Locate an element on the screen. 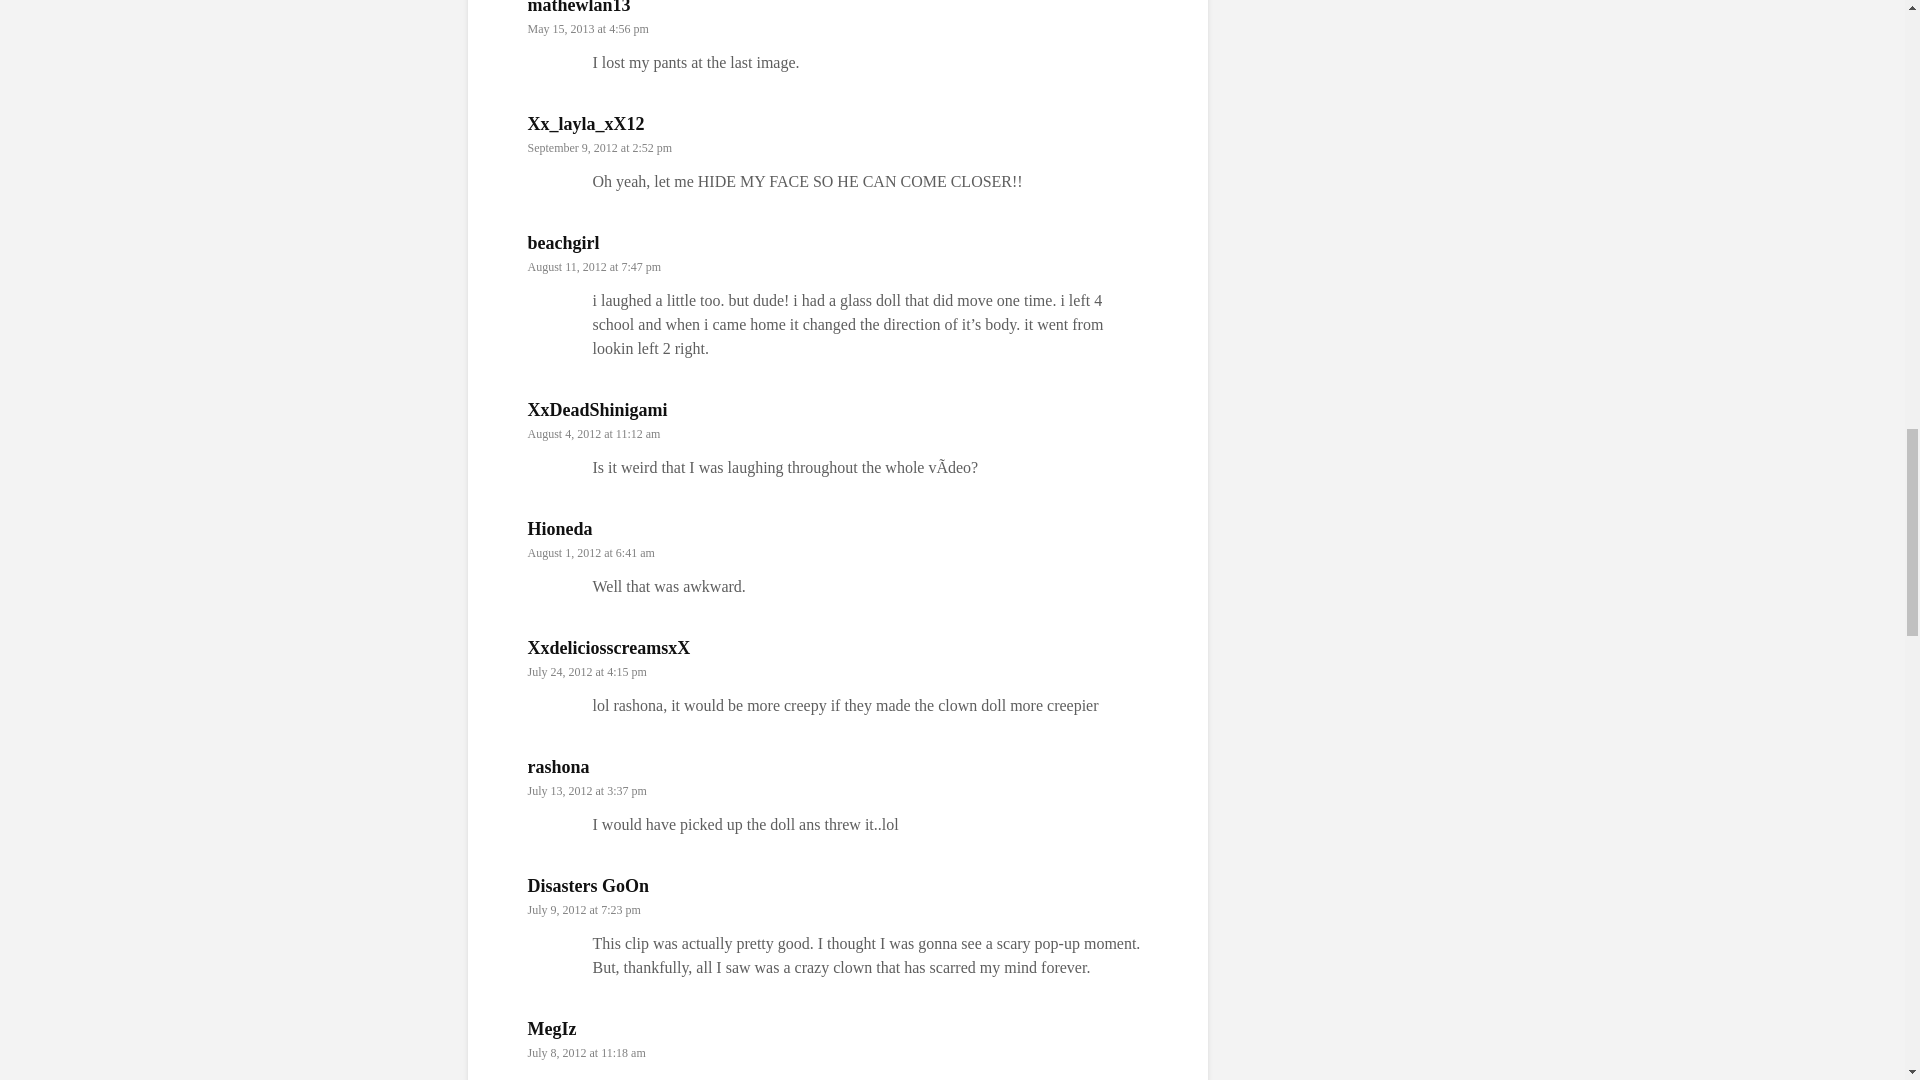 This screenshot has width=1920, height=1080. July 13, 2012 at 3:37 pm is located at coordinates (588, 791).